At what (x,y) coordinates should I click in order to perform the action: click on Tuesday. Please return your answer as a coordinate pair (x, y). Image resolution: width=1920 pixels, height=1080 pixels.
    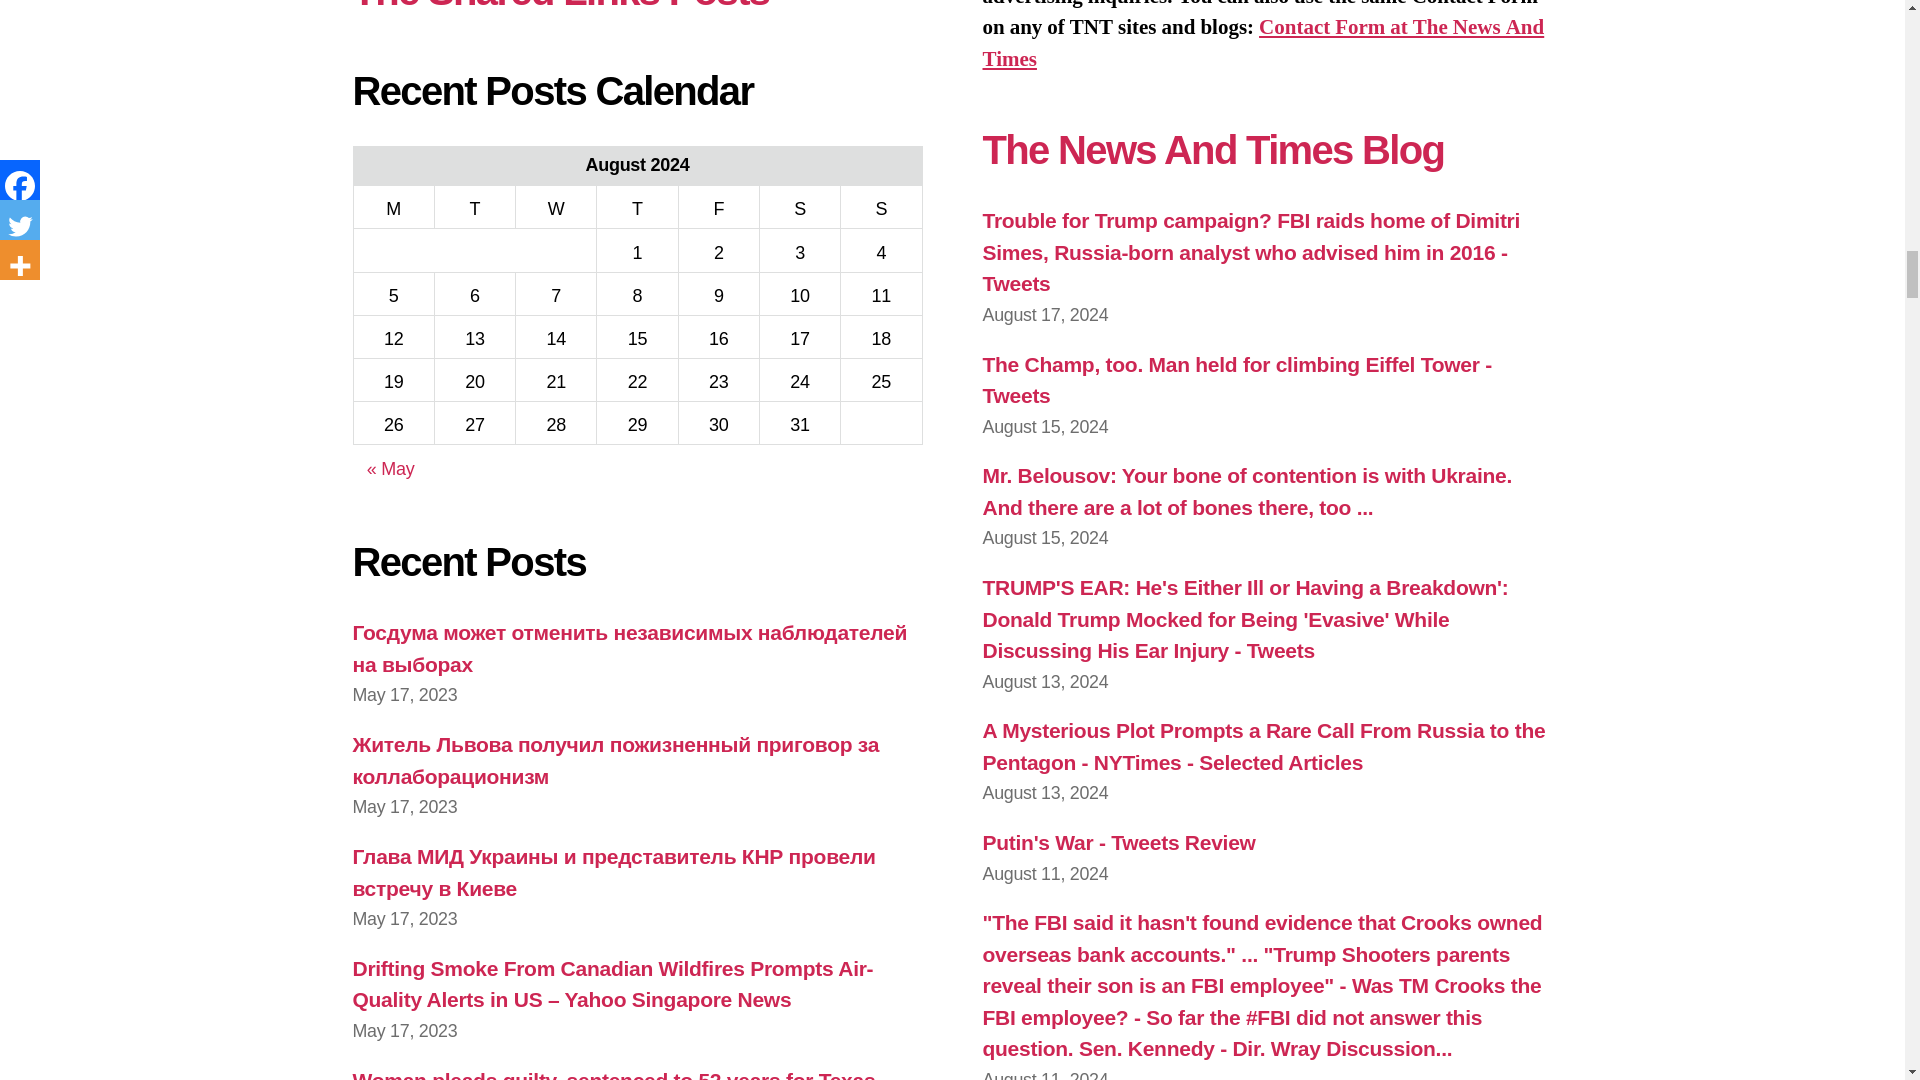
    Looking at the image, I should click on (474, 206).